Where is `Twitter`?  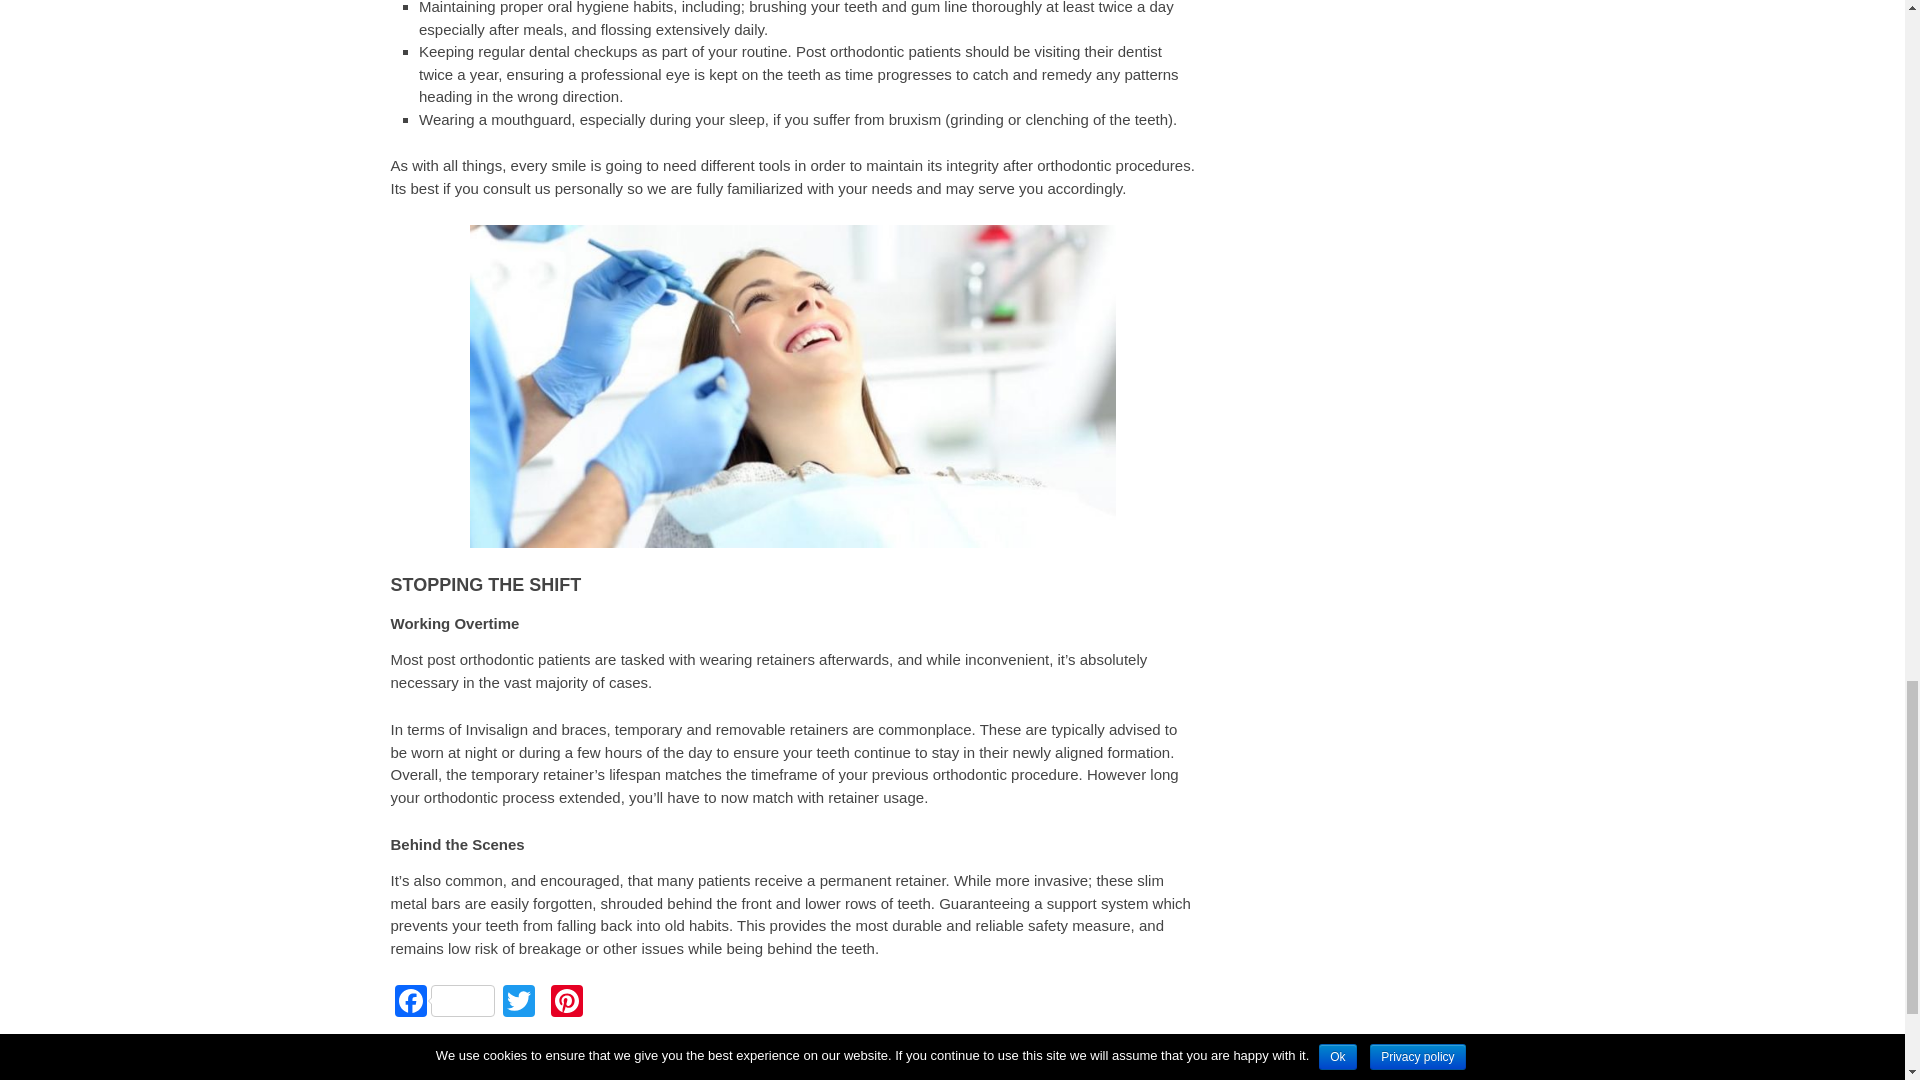
Twitter is located at coordinates (517, 1002).